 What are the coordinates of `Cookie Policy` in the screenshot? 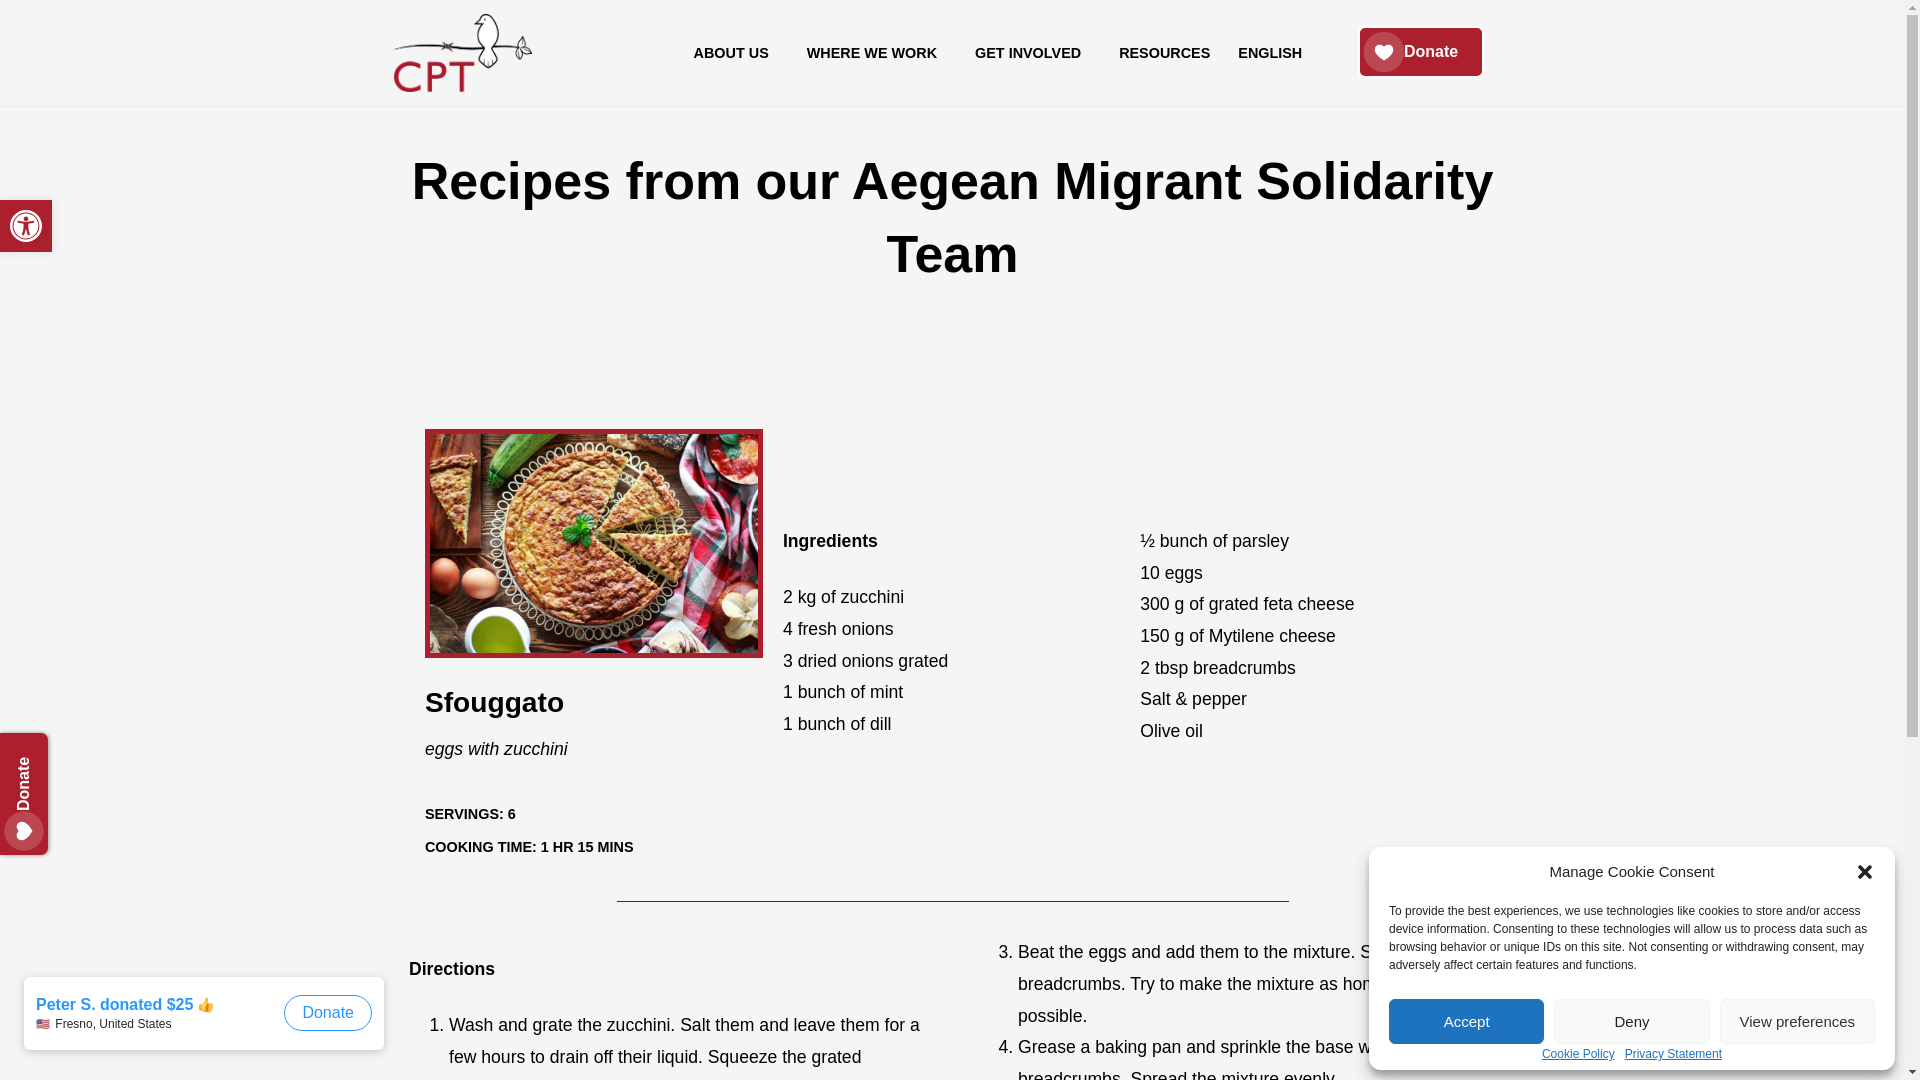 It's located at (209, 1023).